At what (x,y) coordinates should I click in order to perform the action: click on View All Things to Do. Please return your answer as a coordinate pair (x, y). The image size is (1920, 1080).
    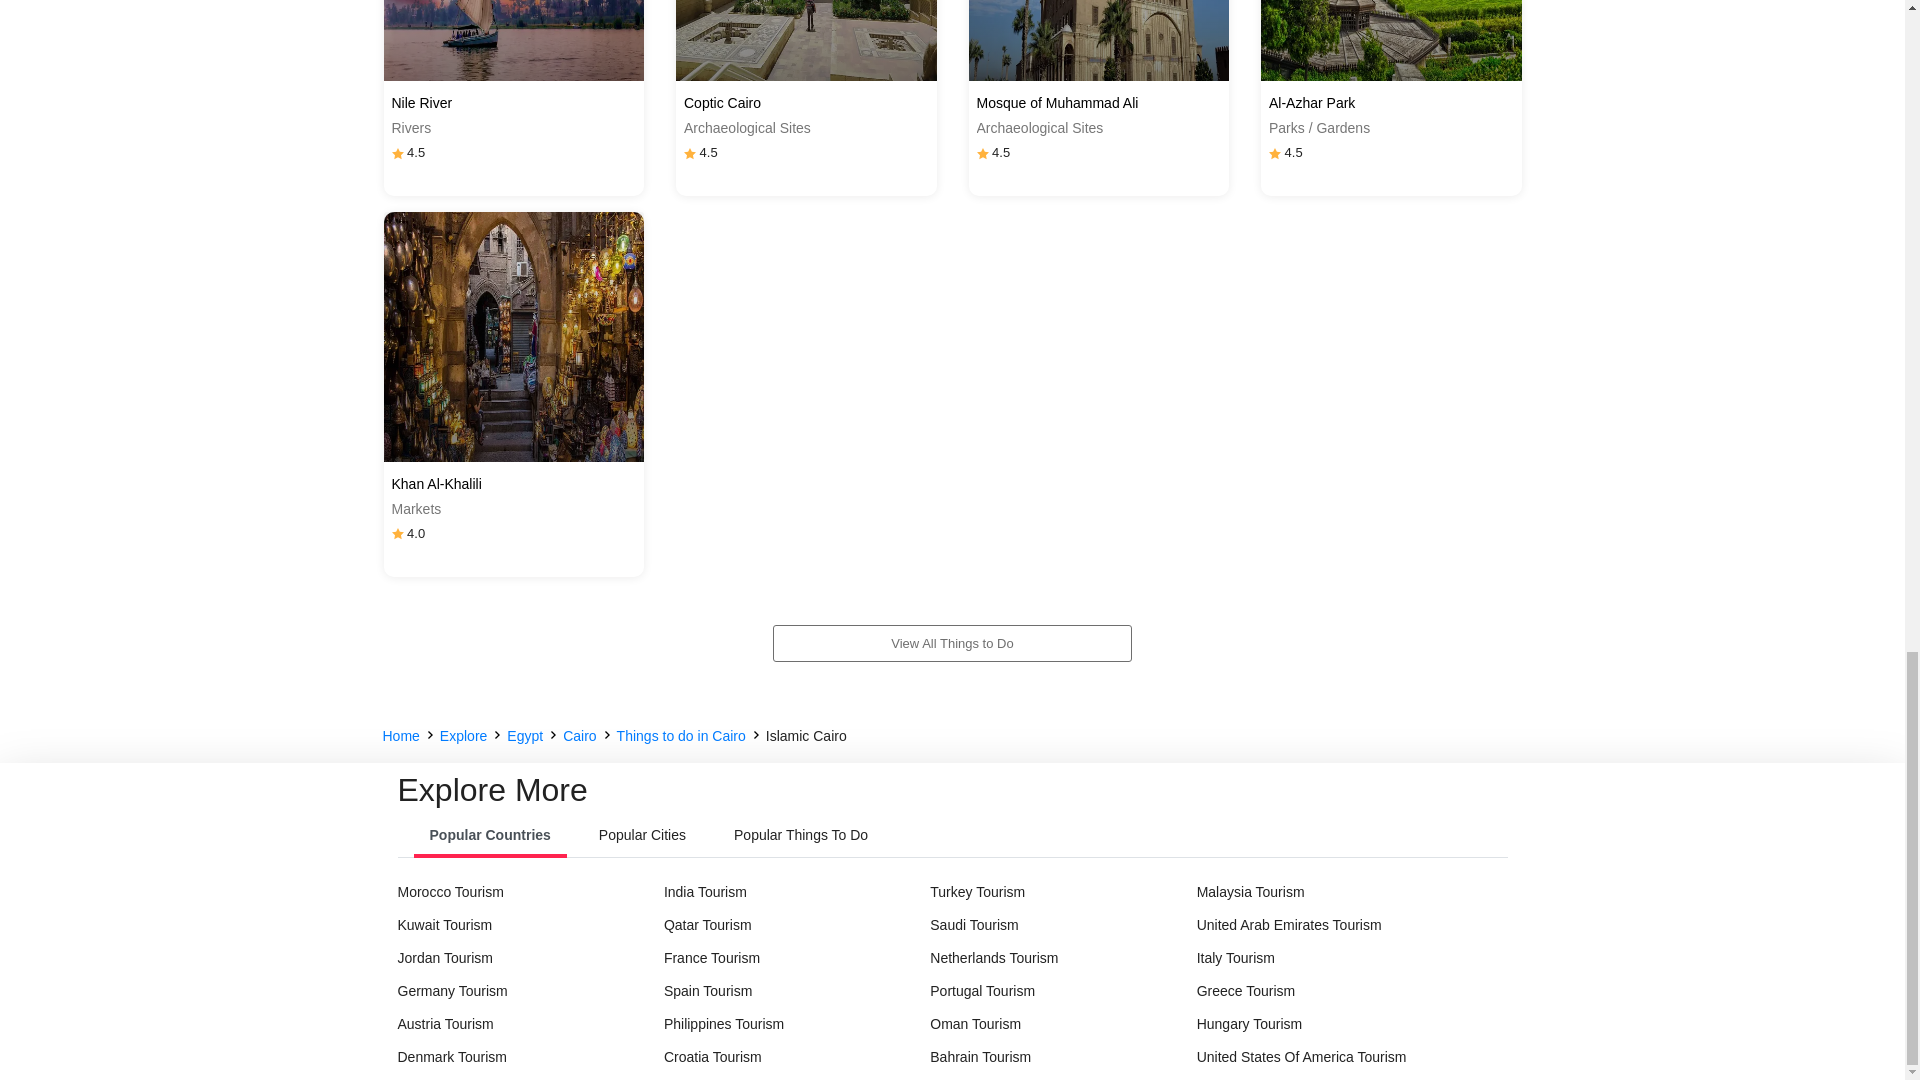
    Looking at the image, I should click on (952, 644).